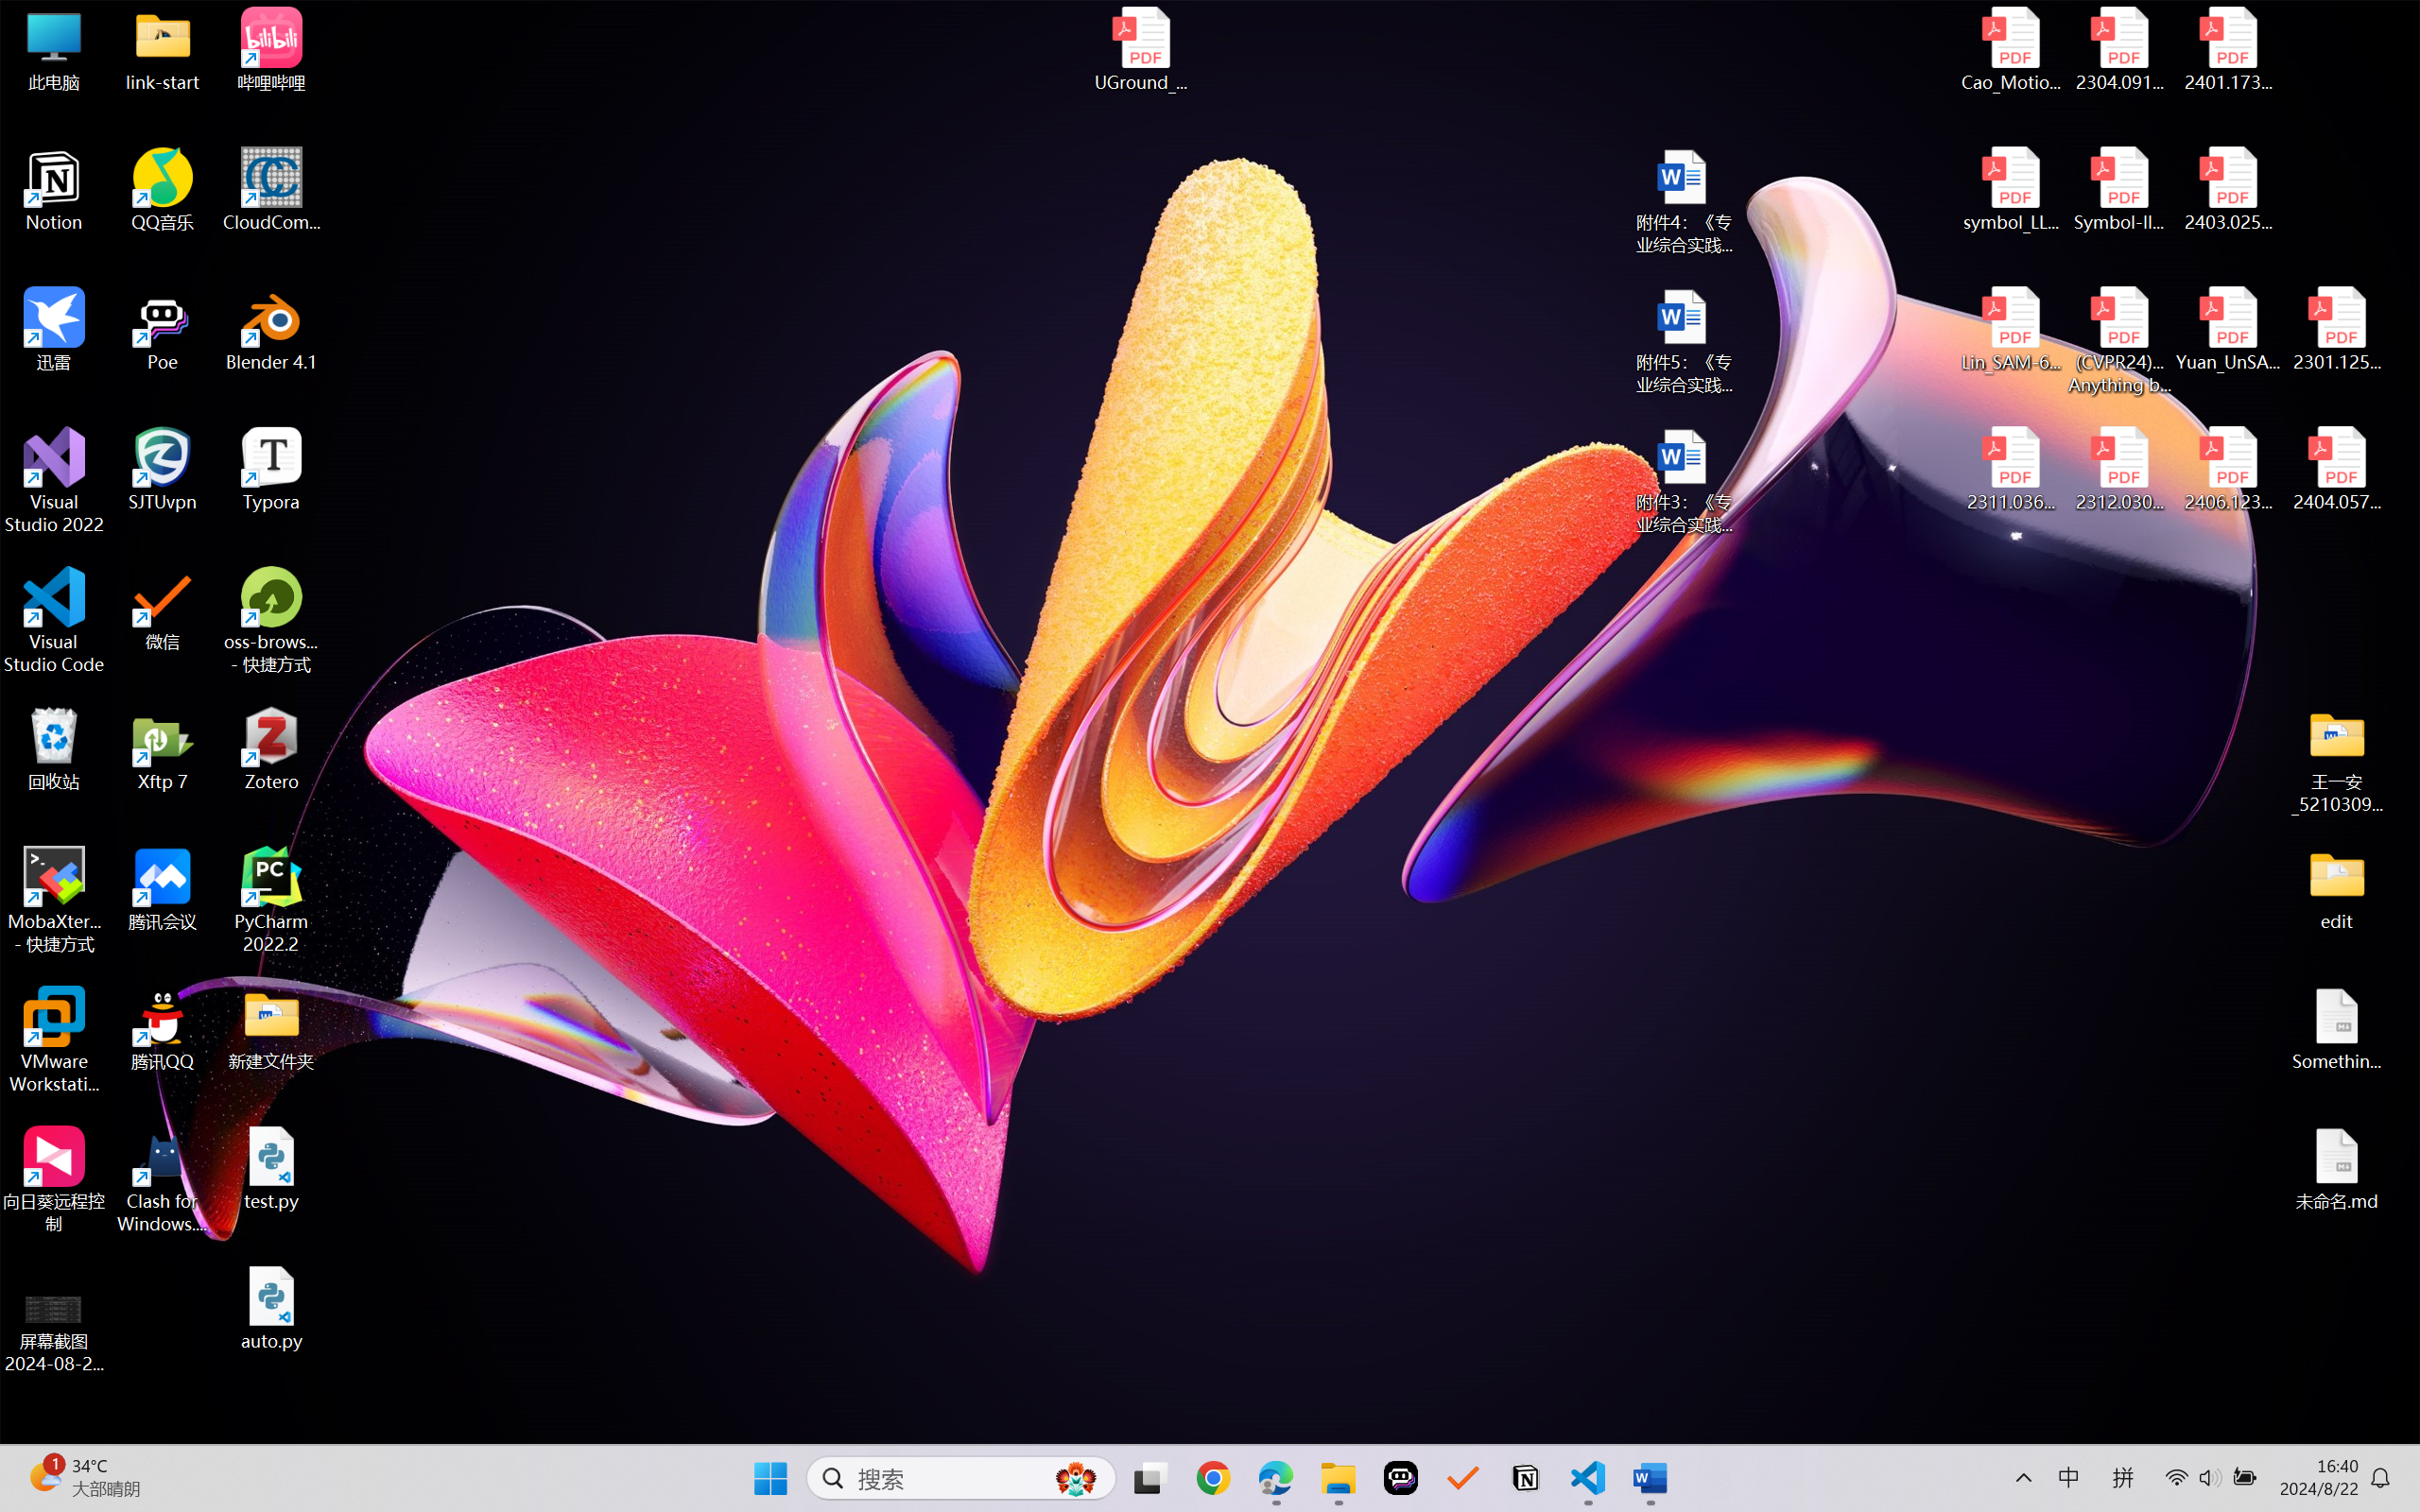 The image size is (2420, 1512). Describe the element at coordinates (163, 329) in the screenshot. I see `Poe` at that location.